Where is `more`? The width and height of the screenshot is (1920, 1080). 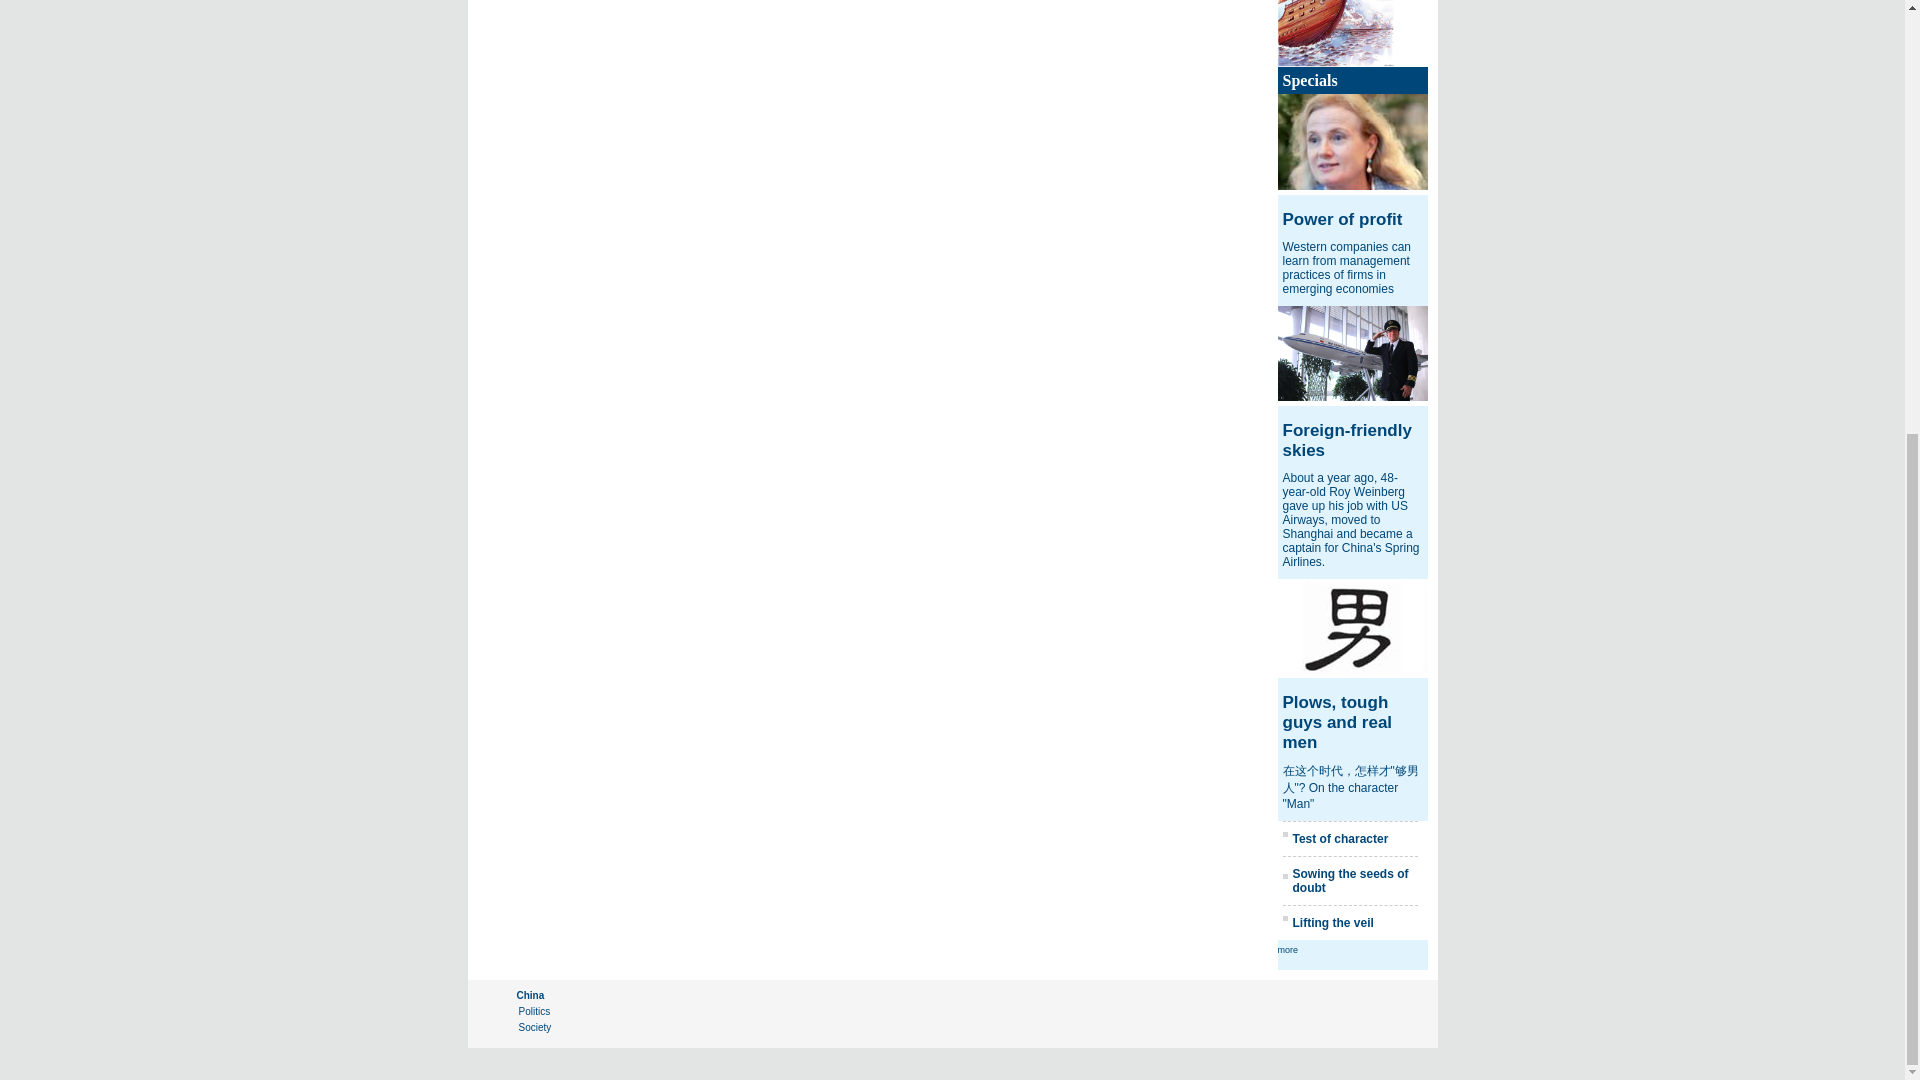
more is located at coordinates (1288, 950).